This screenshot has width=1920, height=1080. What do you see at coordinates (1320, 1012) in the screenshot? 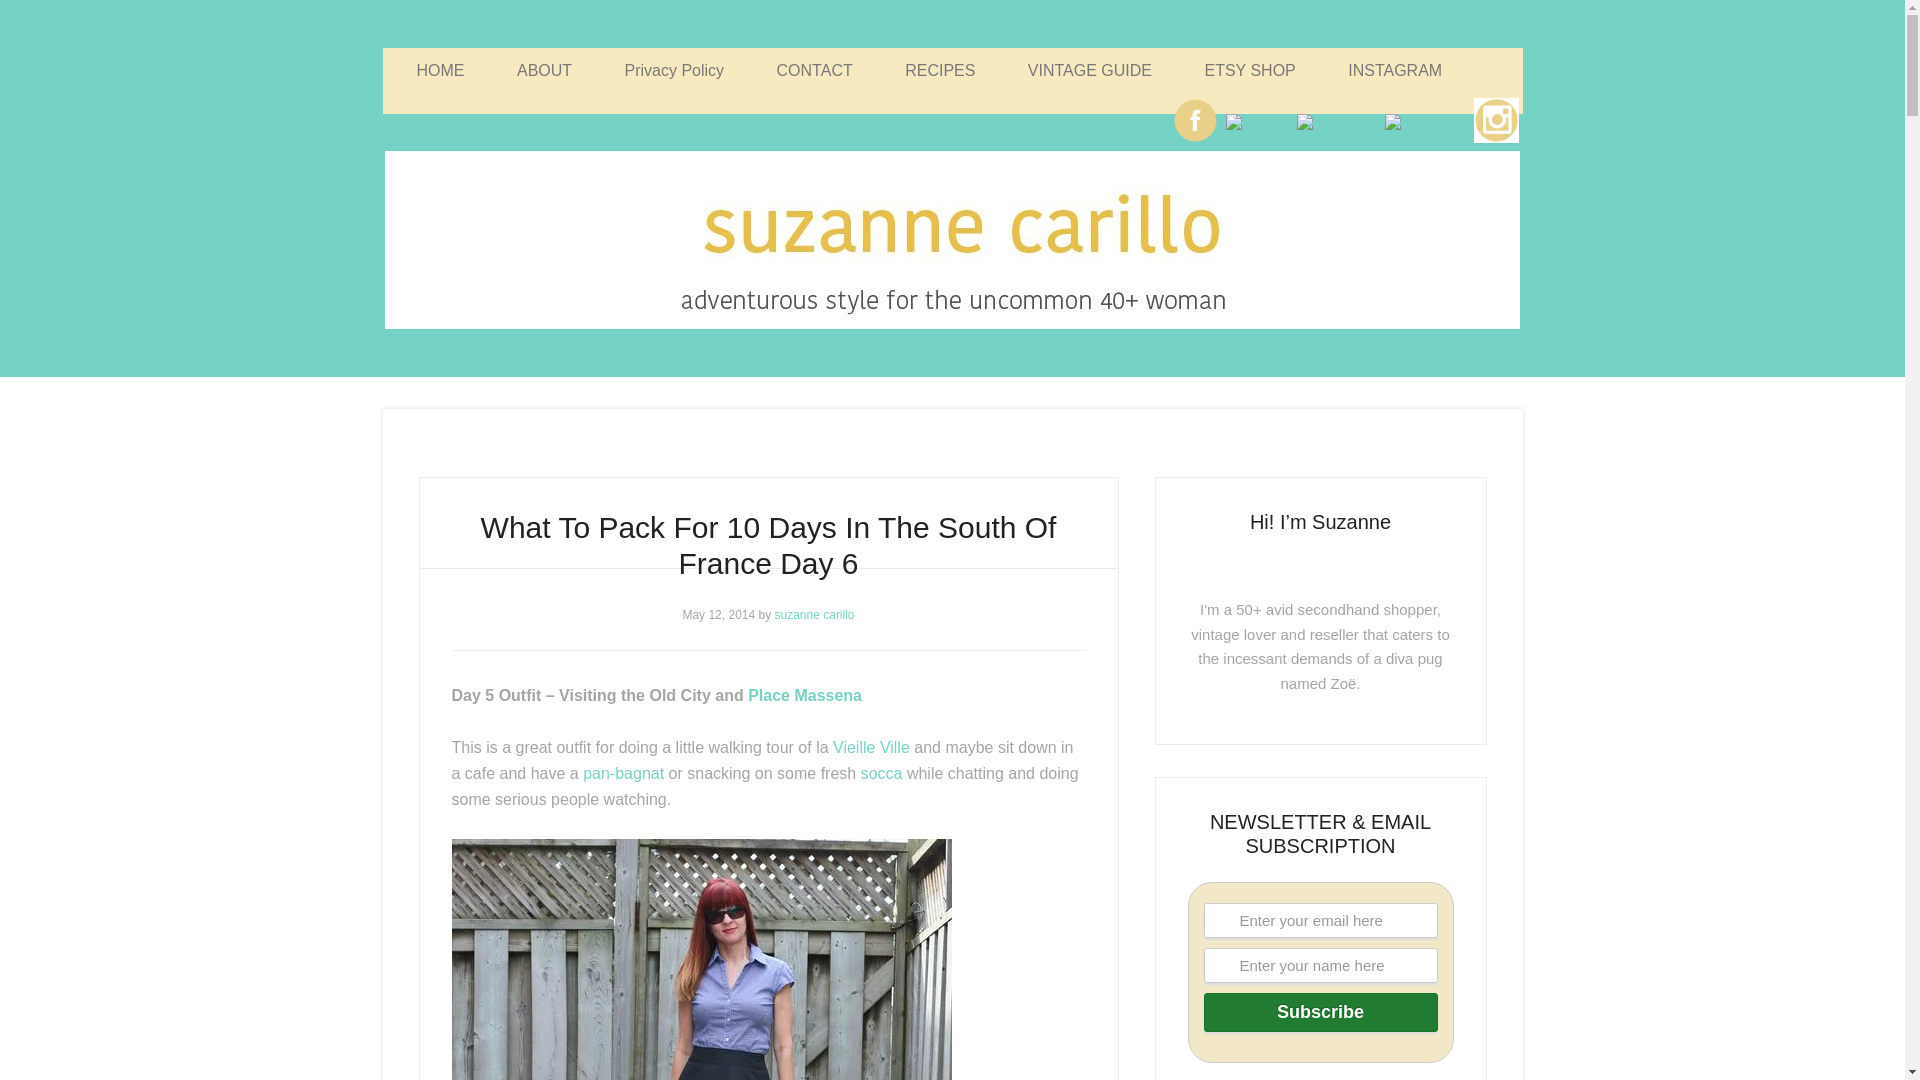
I see `Subscribe` at bounding box center [1320, 1012].